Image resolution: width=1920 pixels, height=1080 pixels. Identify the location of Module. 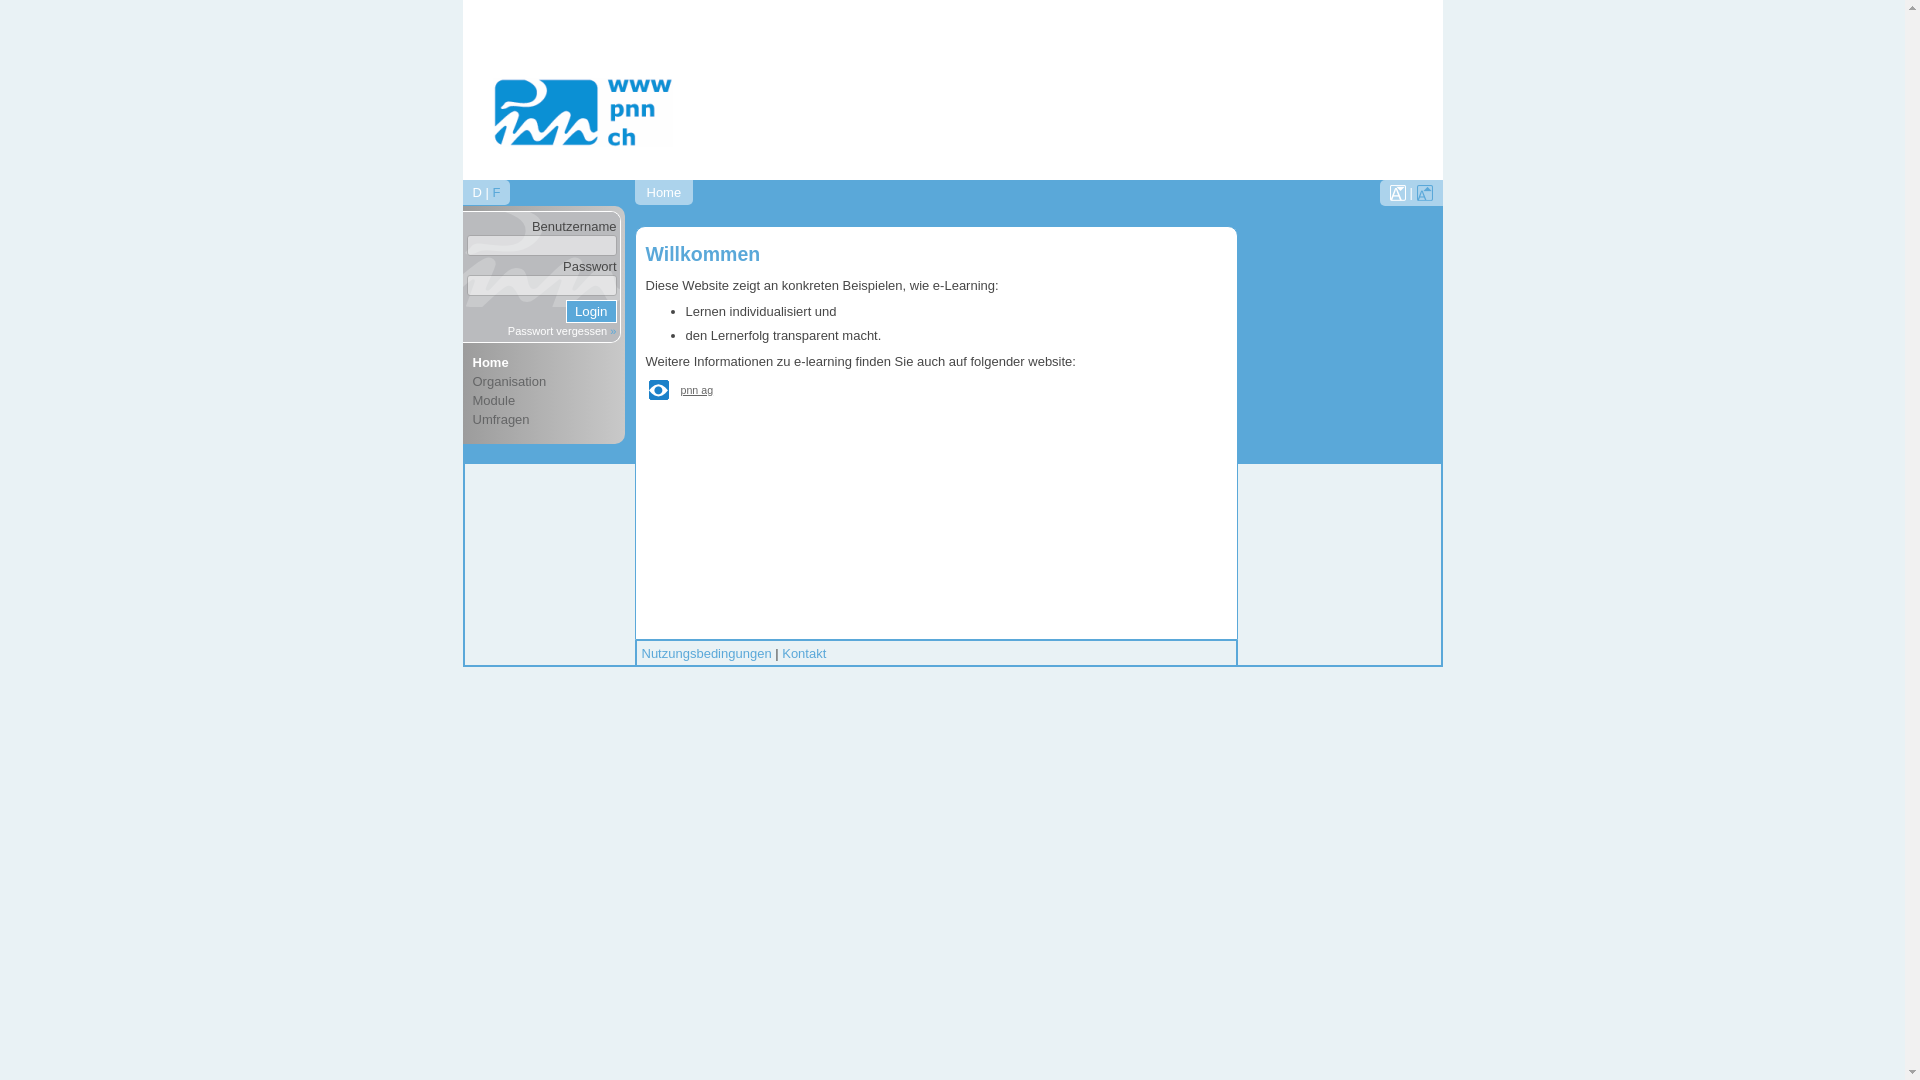
(546, 400).